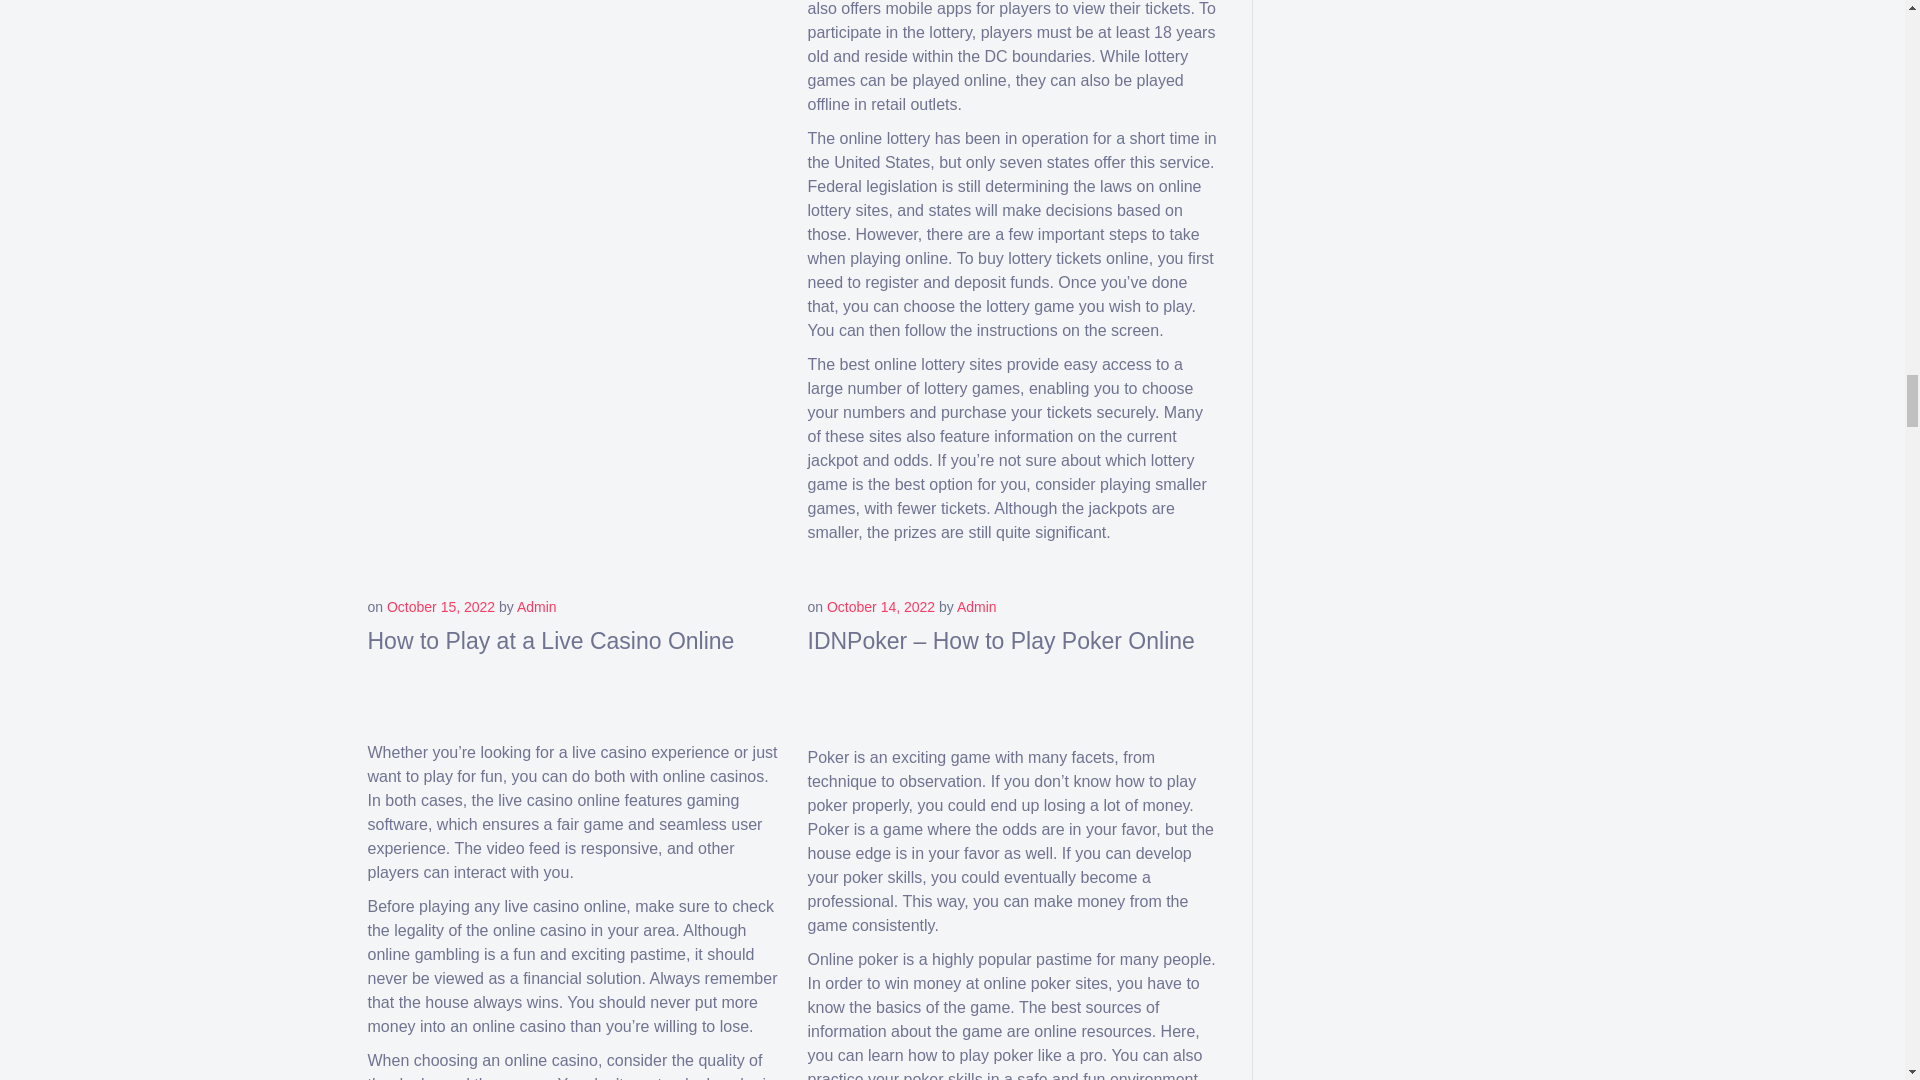 This screenshot has width=1920, height=1080. Describe the element at coordinates (552, 640) in the screenshot. I see `How to Play at a Live Casino Online` at that location.